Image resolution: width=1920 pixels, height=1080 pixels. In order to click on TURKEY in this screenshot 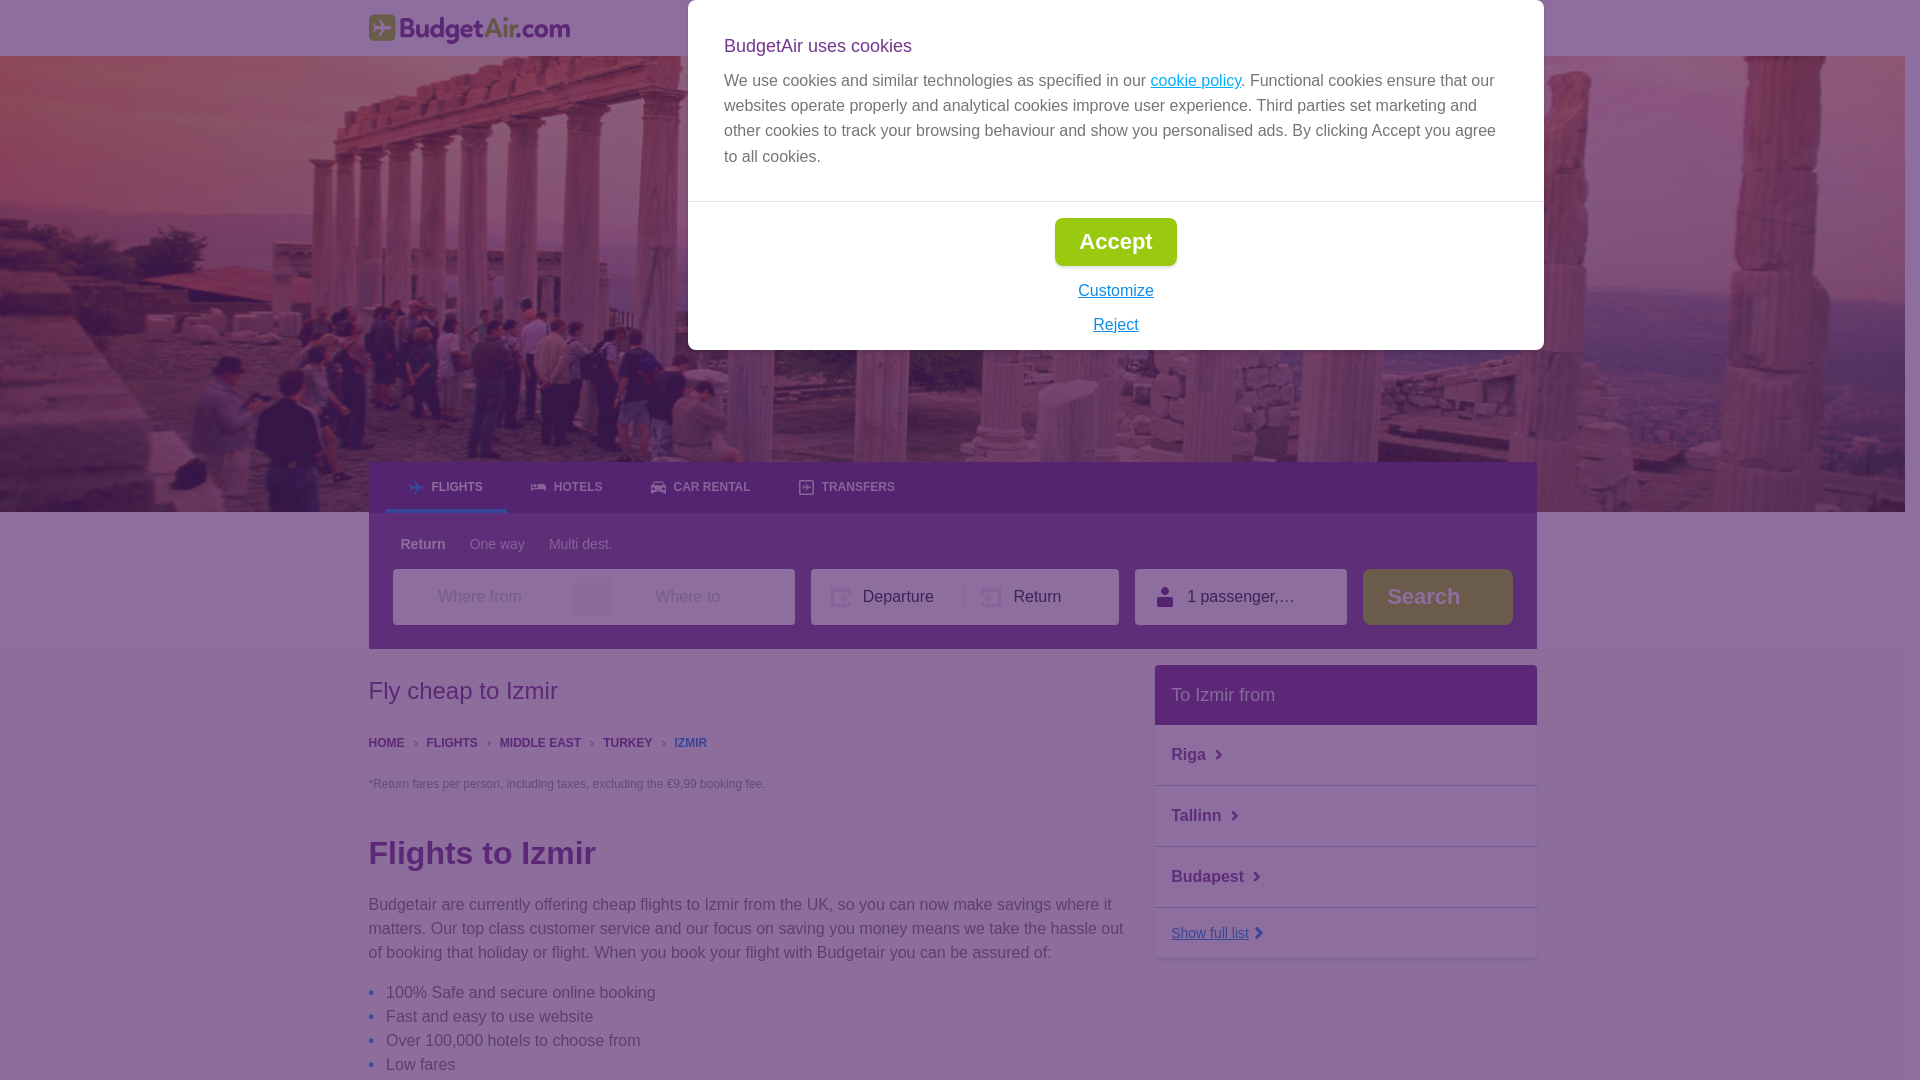, I will do `click(627, 741)`.